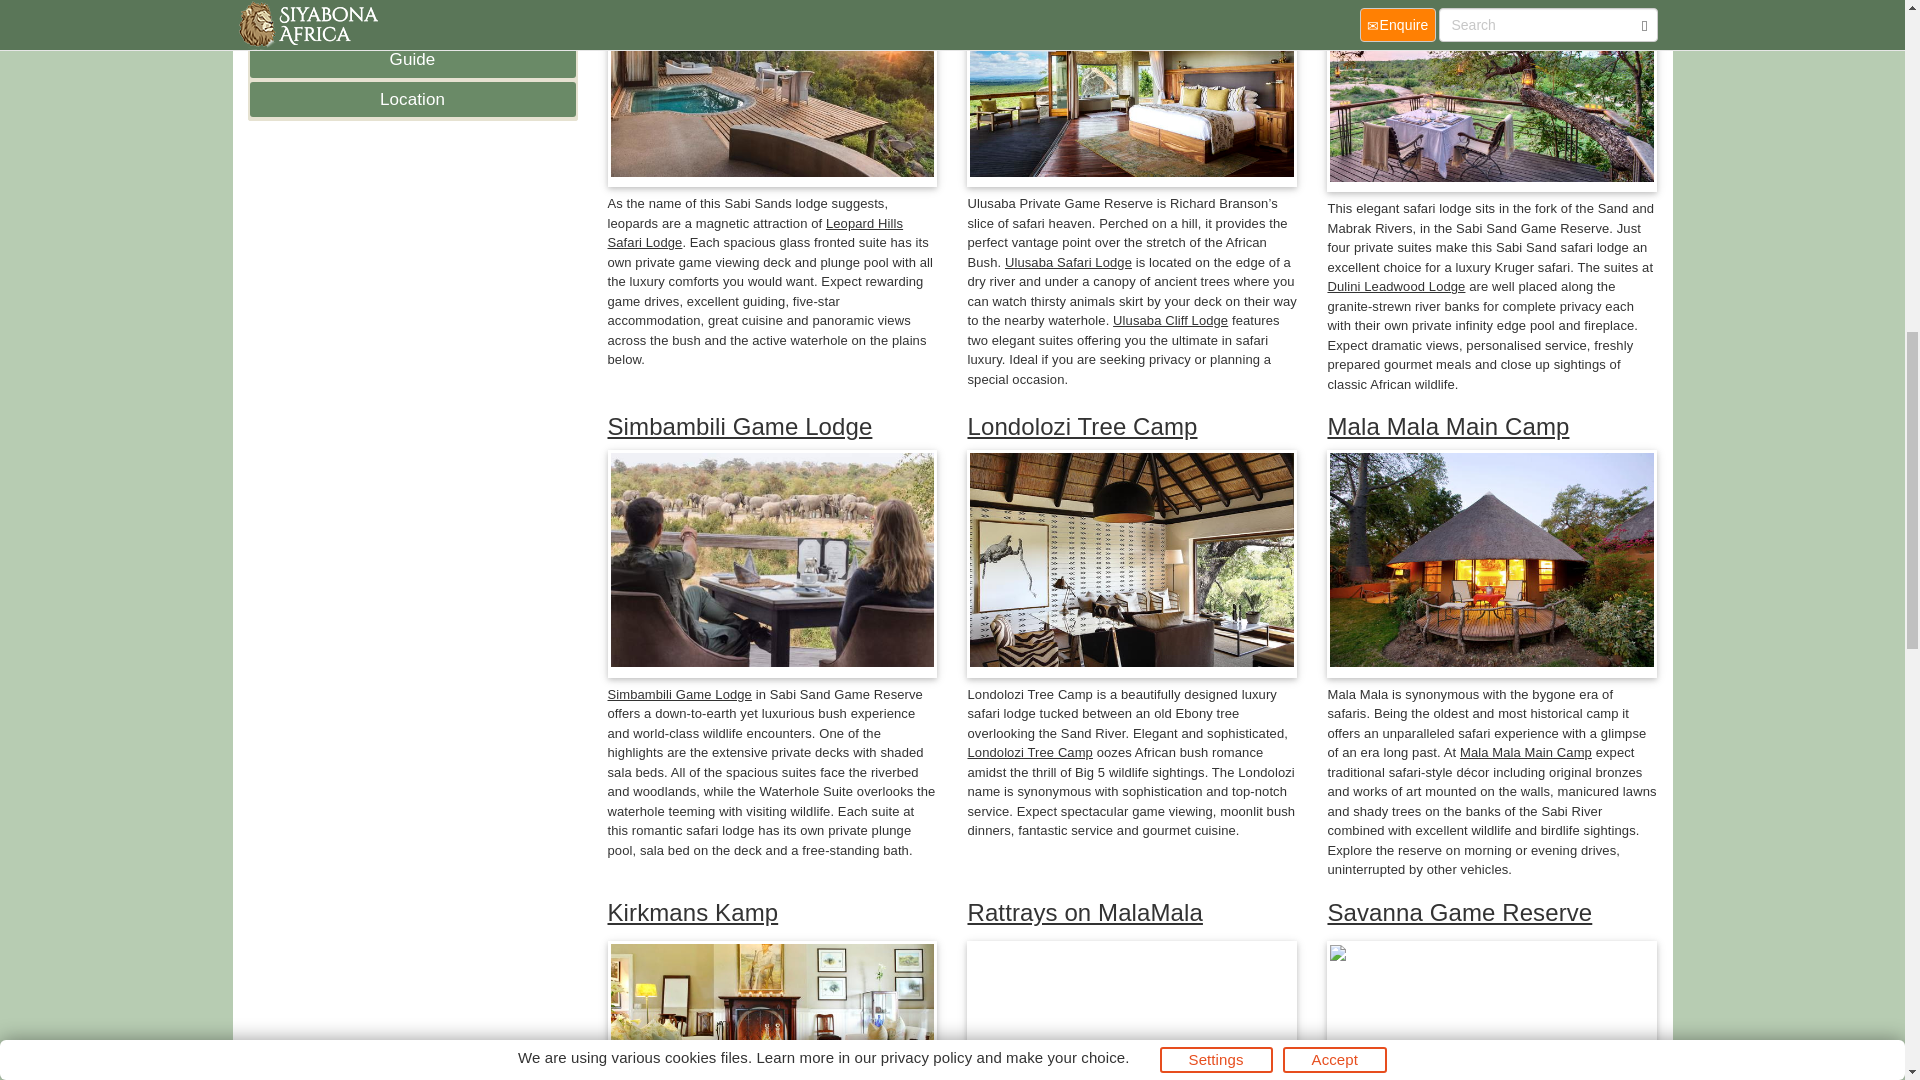  What do you see at coordinates (756, 233) in the screenshot?
I see `Leopard Hills Safari Lodge` at bounding box center [756, 233].